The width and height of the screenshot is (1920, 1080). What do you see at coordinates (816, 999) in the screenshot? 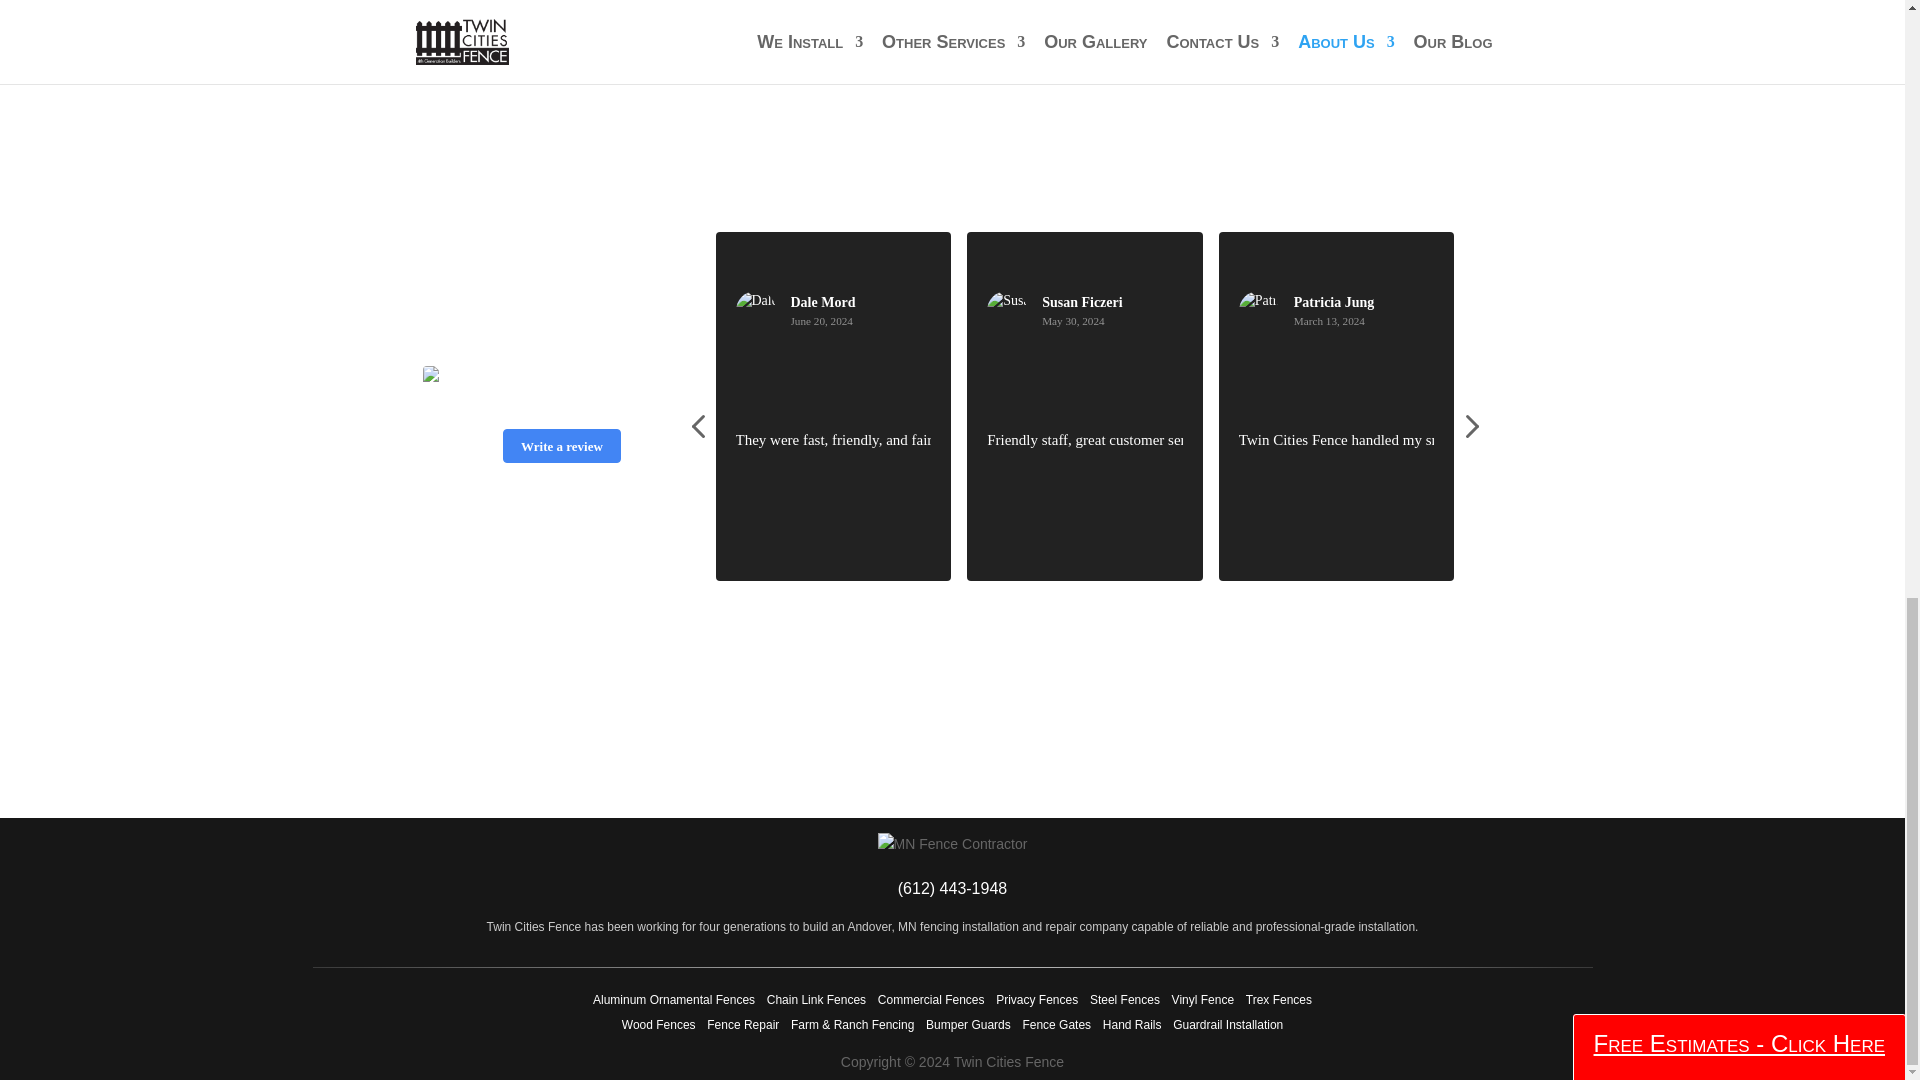
I see `Chain Link Fences` at bounding box center [816, 999].